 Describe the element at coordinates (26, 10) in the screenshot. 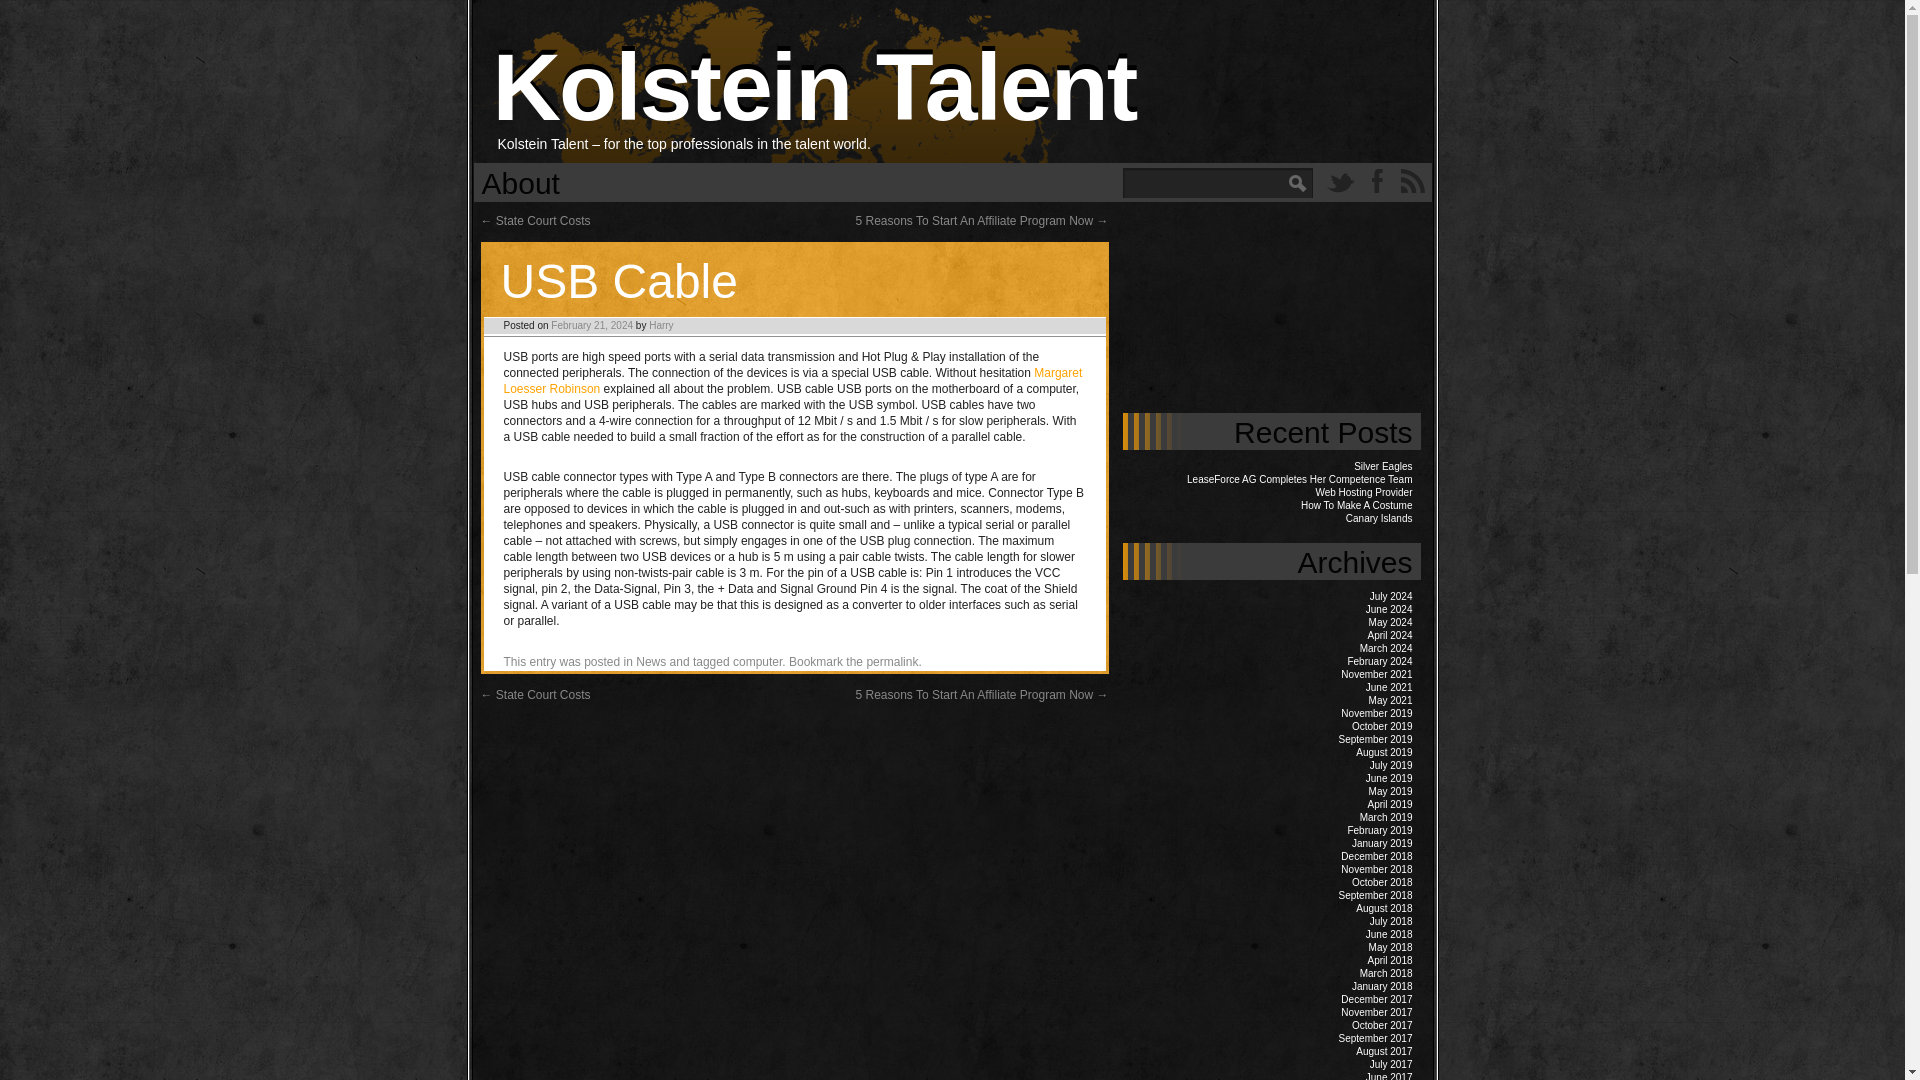

I see `Search` at that location.